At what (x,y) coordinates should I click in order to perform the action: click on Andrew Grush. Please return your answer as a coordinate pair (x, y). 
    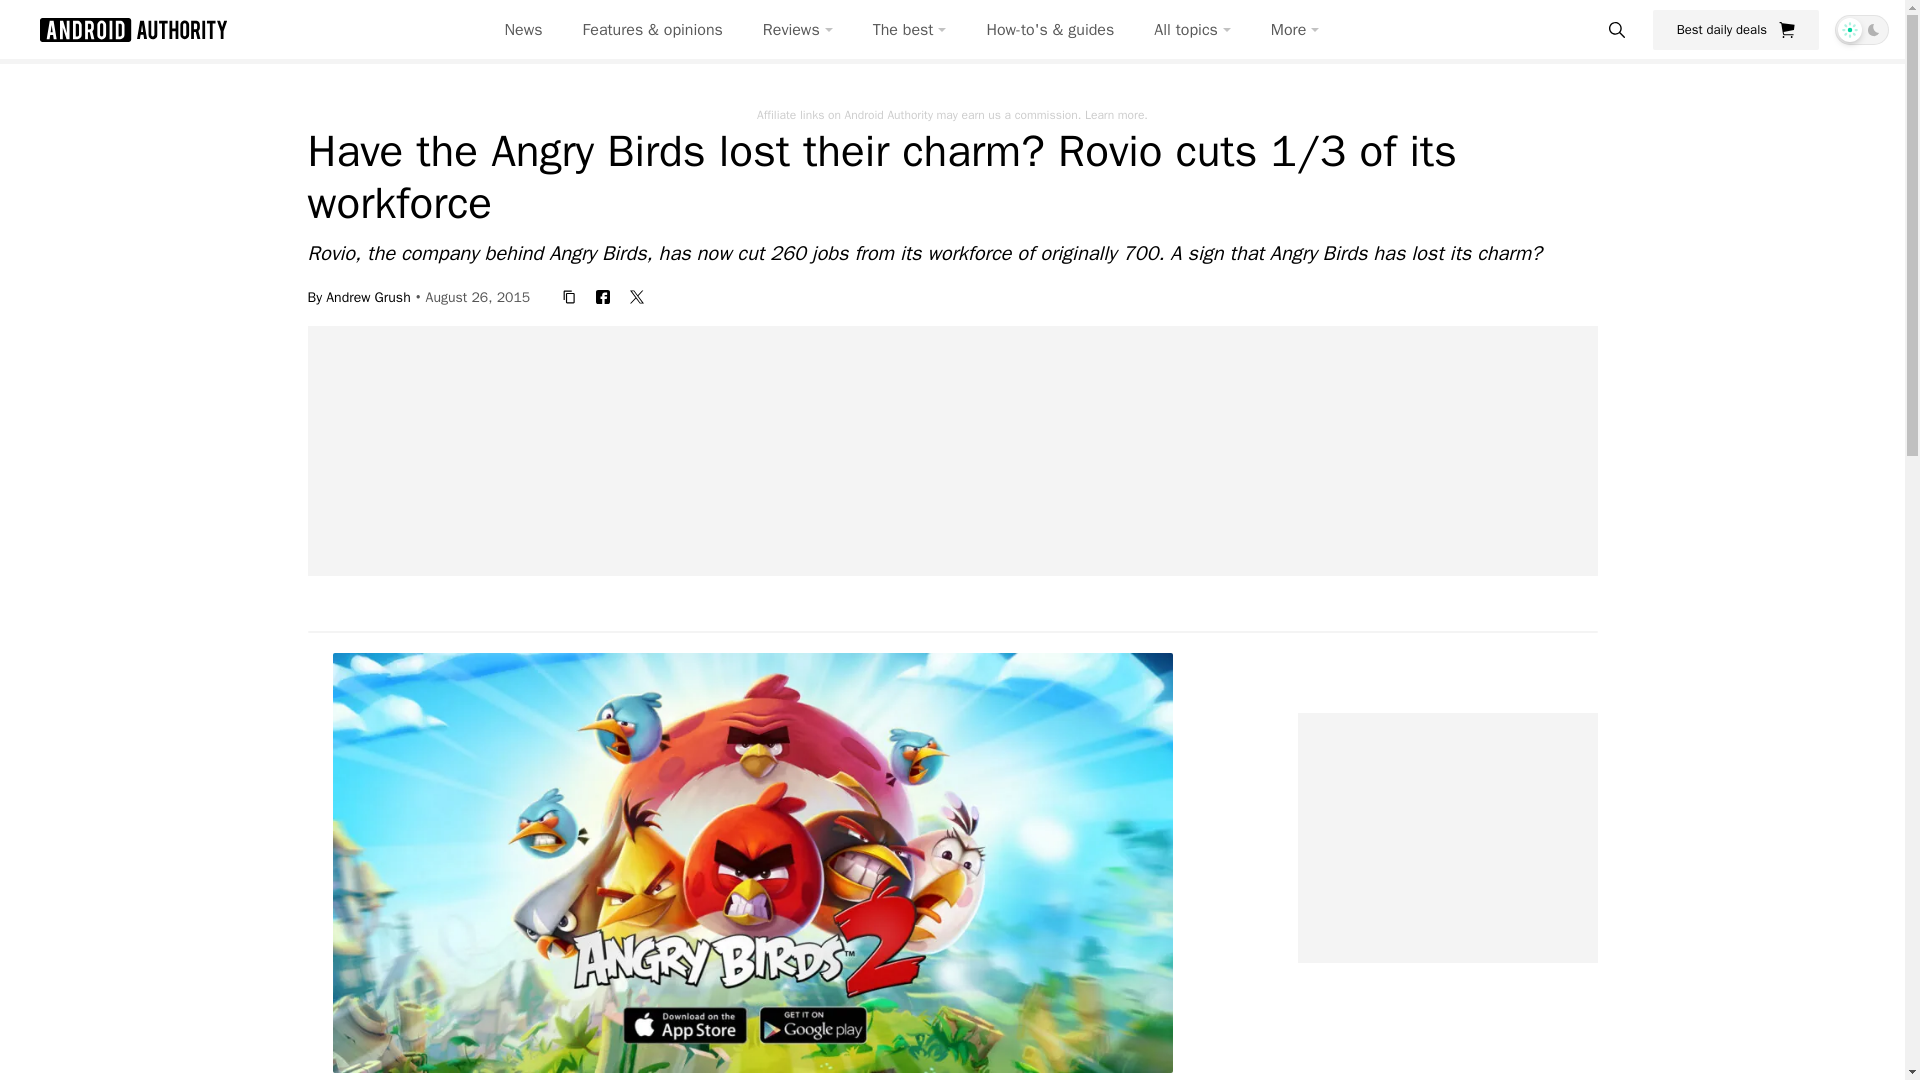
    Looking at the image, I should click on (368, 296).